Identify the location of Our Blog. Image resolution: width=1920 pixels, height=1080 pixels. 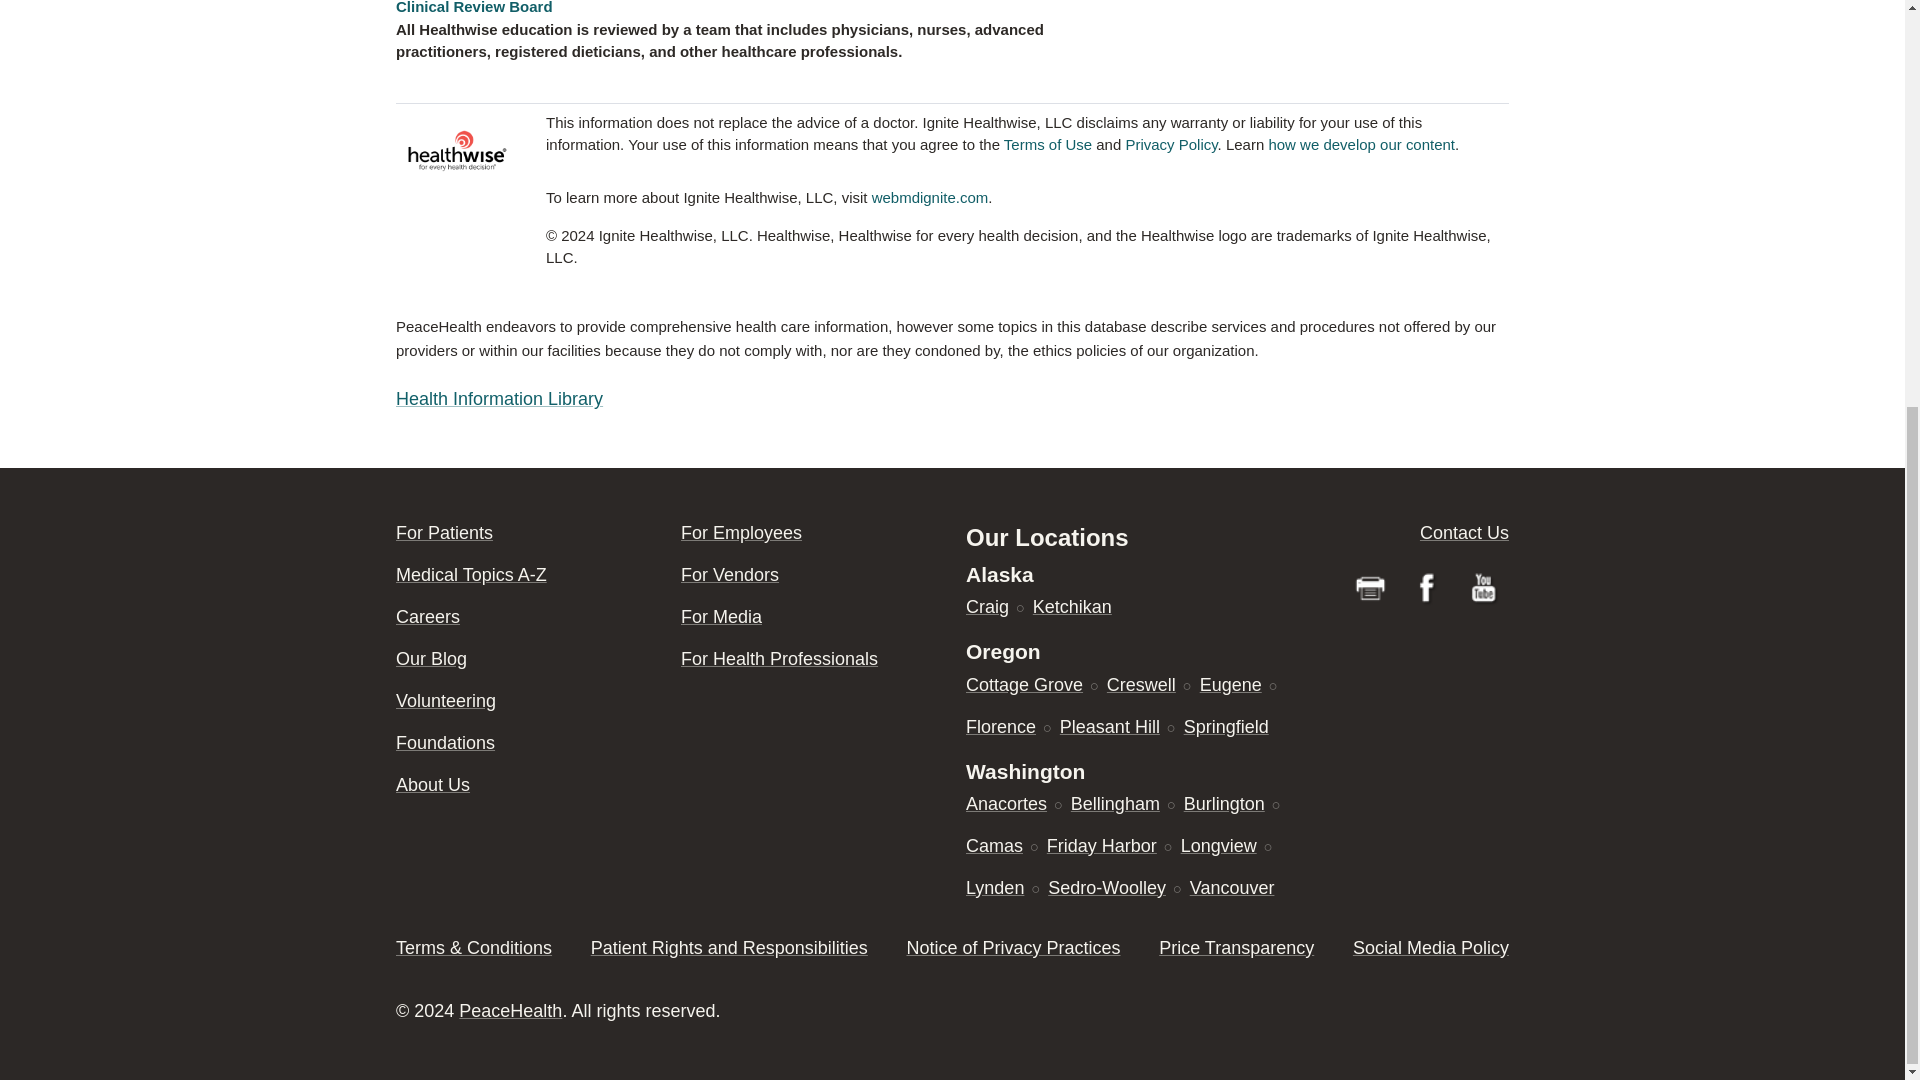
(430, 658).